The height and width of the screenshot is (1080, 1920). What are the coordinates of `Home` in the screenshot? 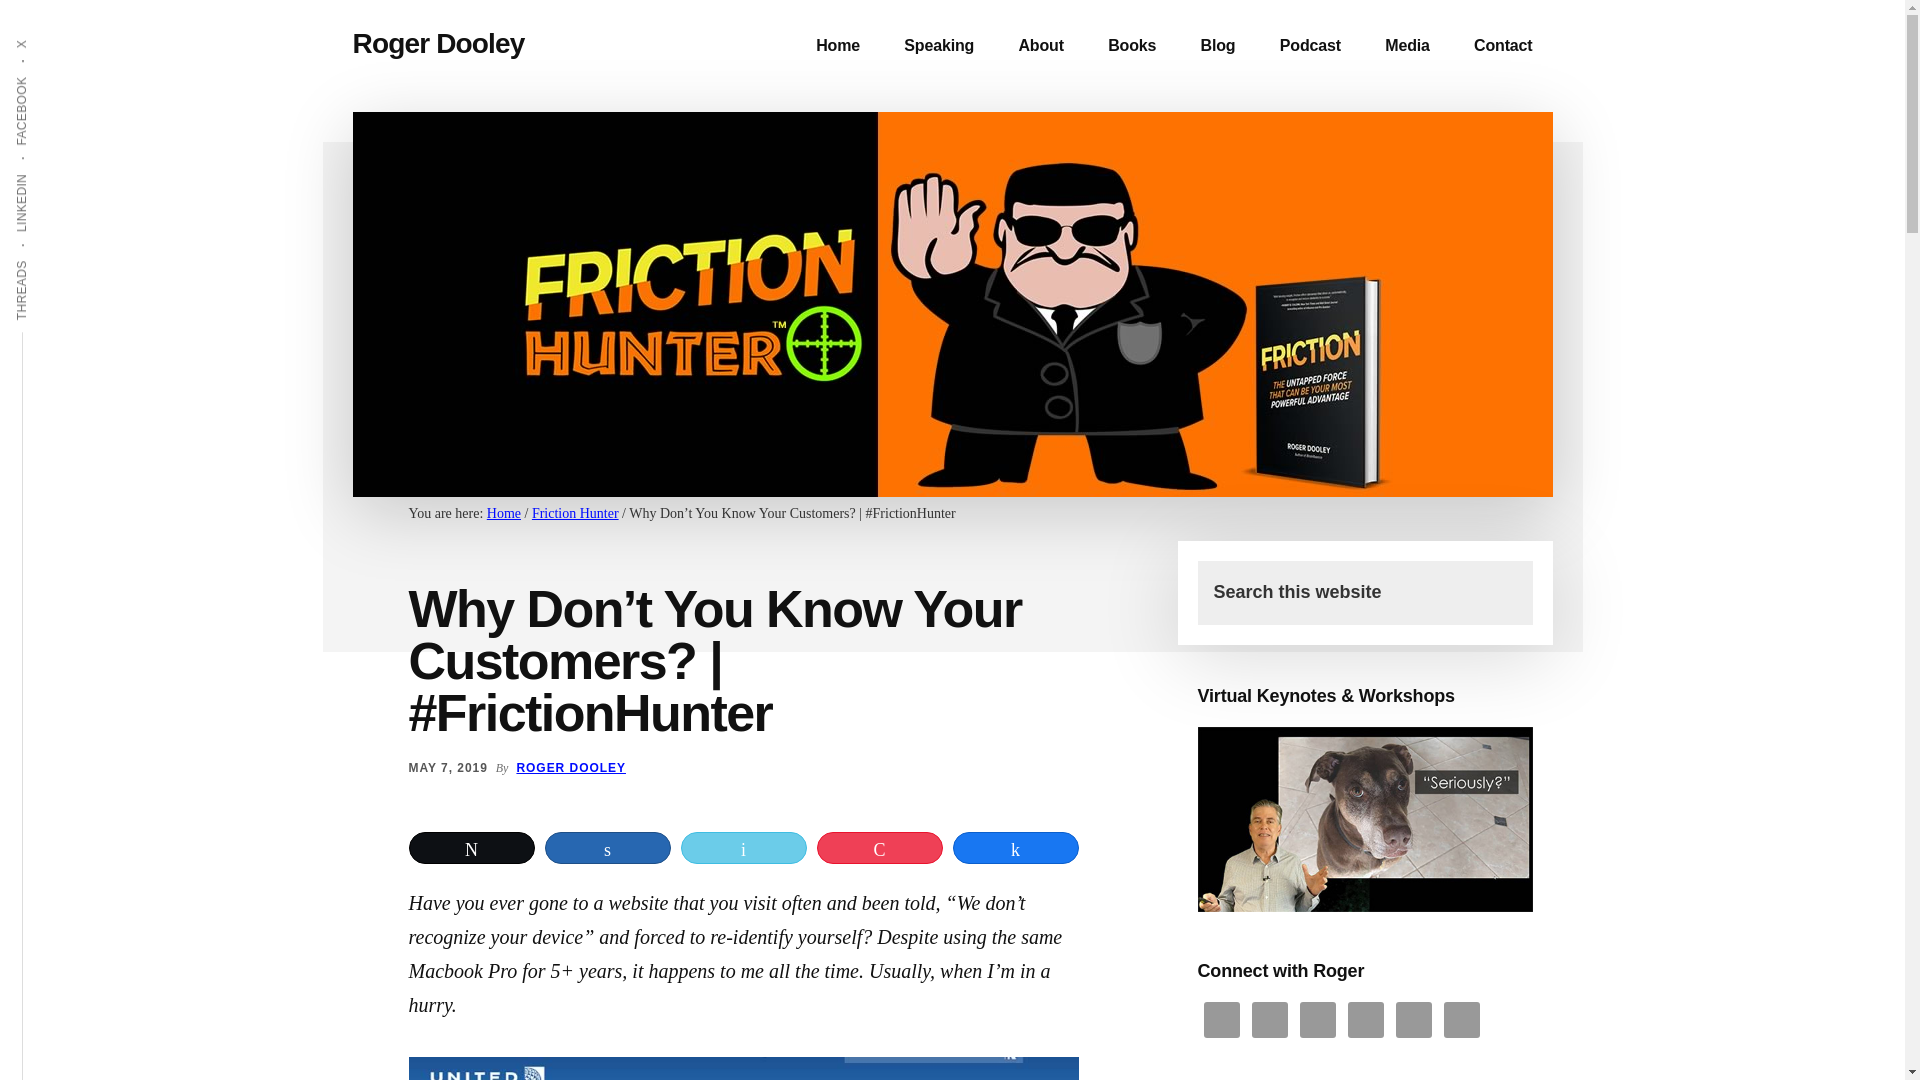 It's located at (504, 513).